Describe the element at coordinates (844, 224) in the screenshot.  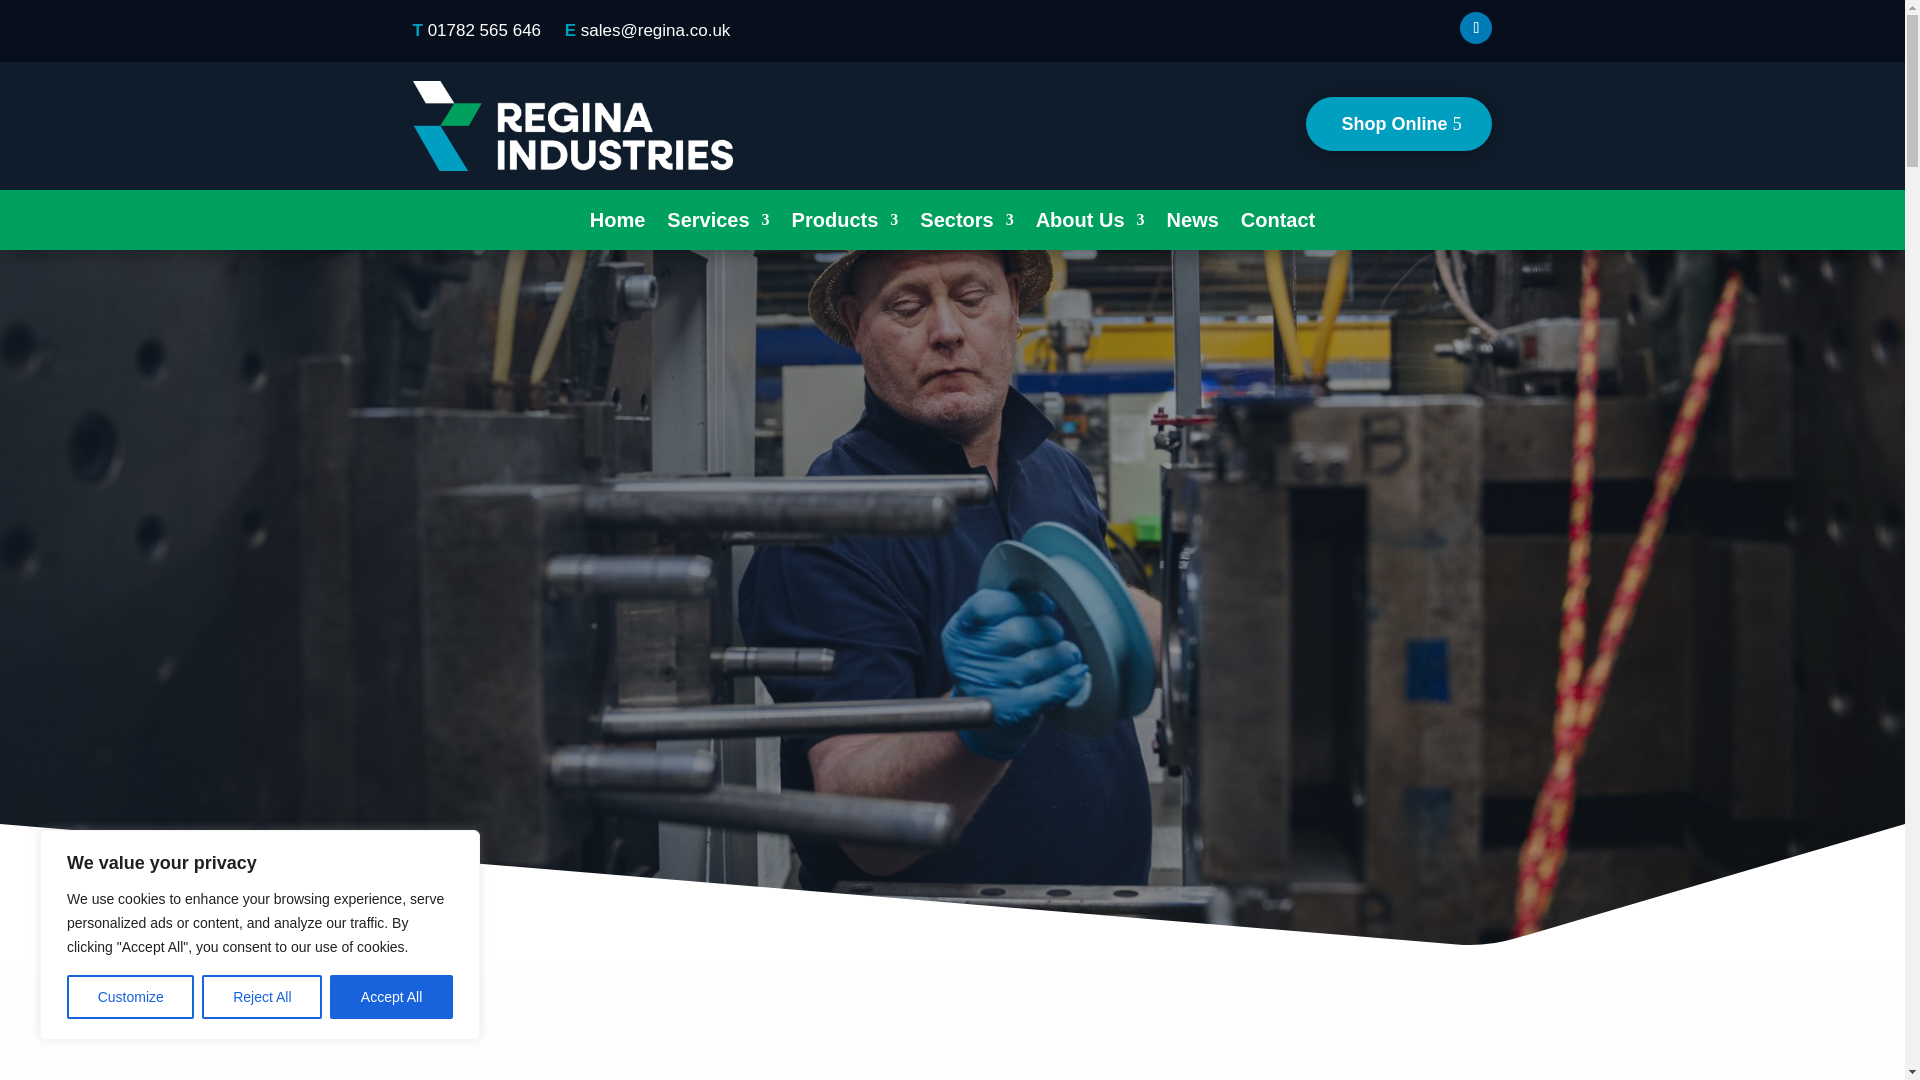
I see `Products` at that location.